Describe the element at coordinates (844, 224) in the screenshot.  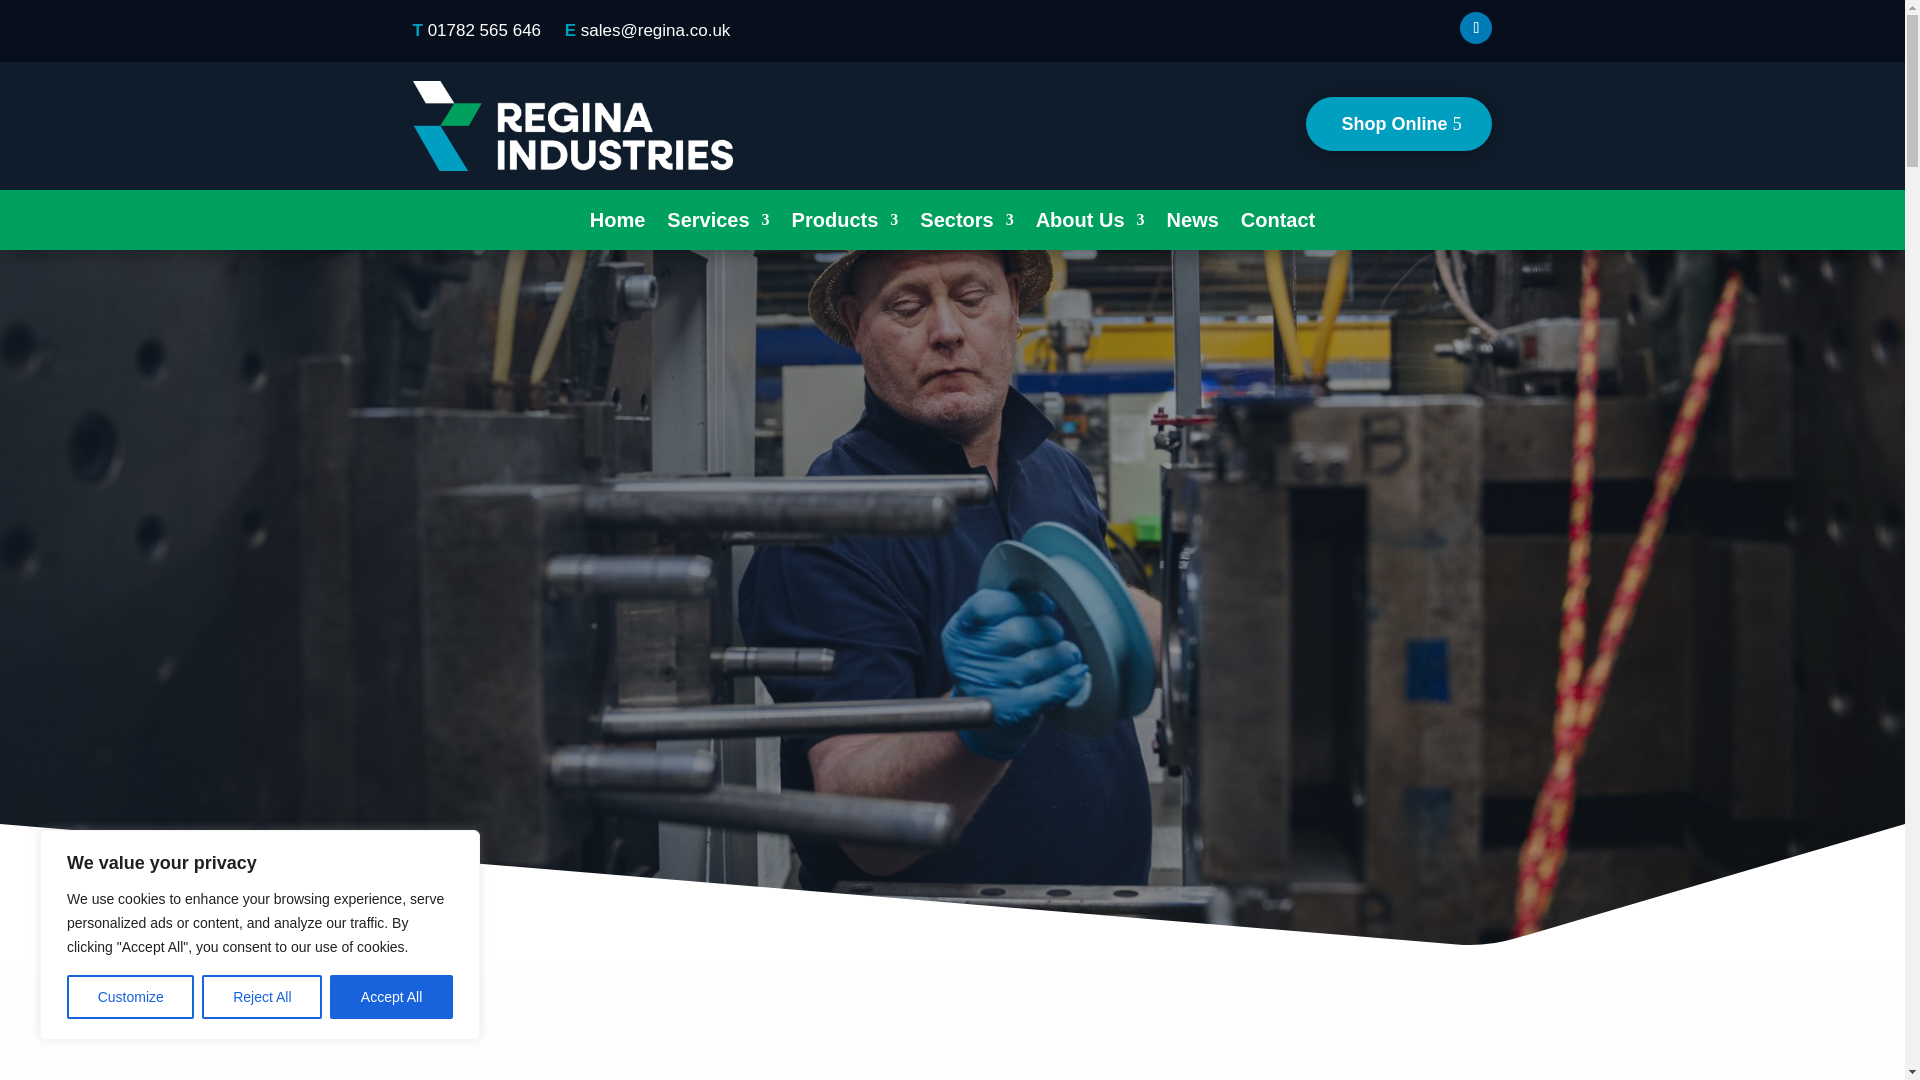
I see `Products` at that location.